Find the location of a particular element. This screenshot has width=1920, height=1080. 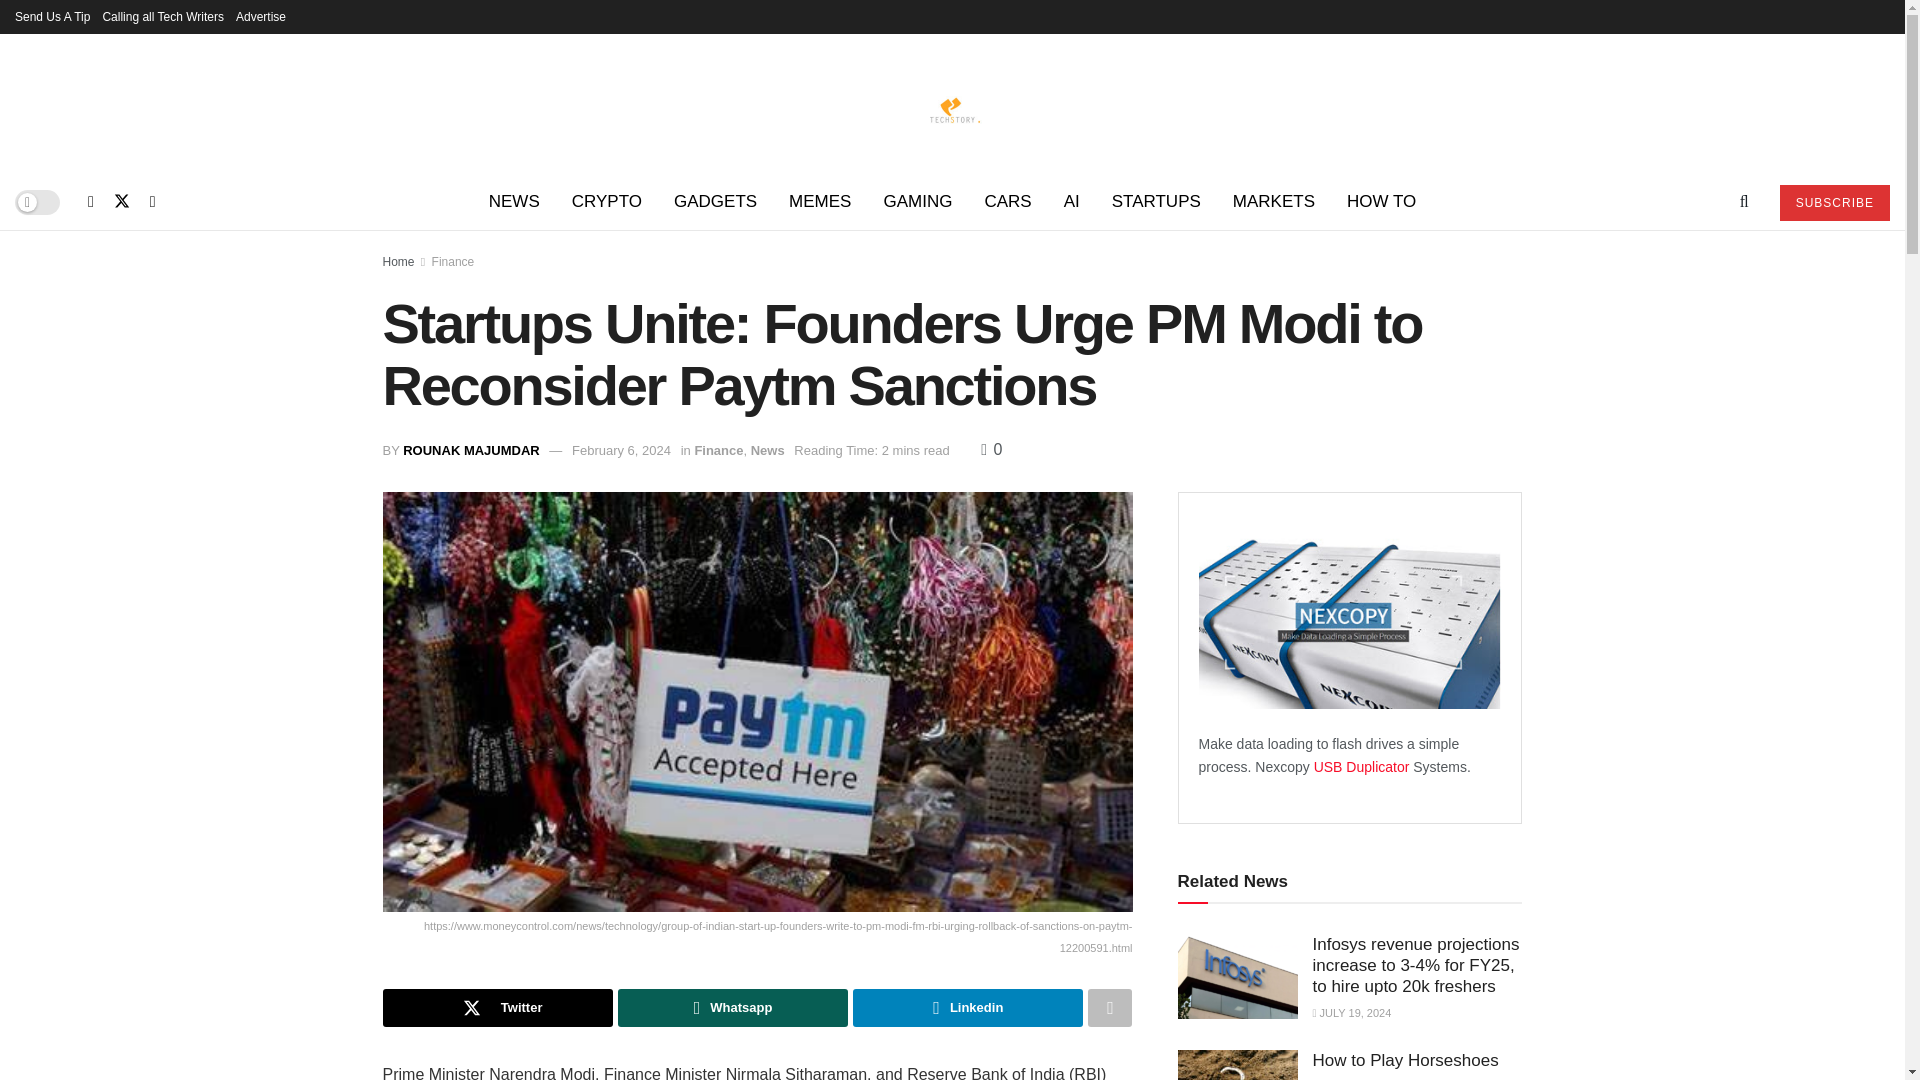

GADGETS is located at coordinates (716, 202).